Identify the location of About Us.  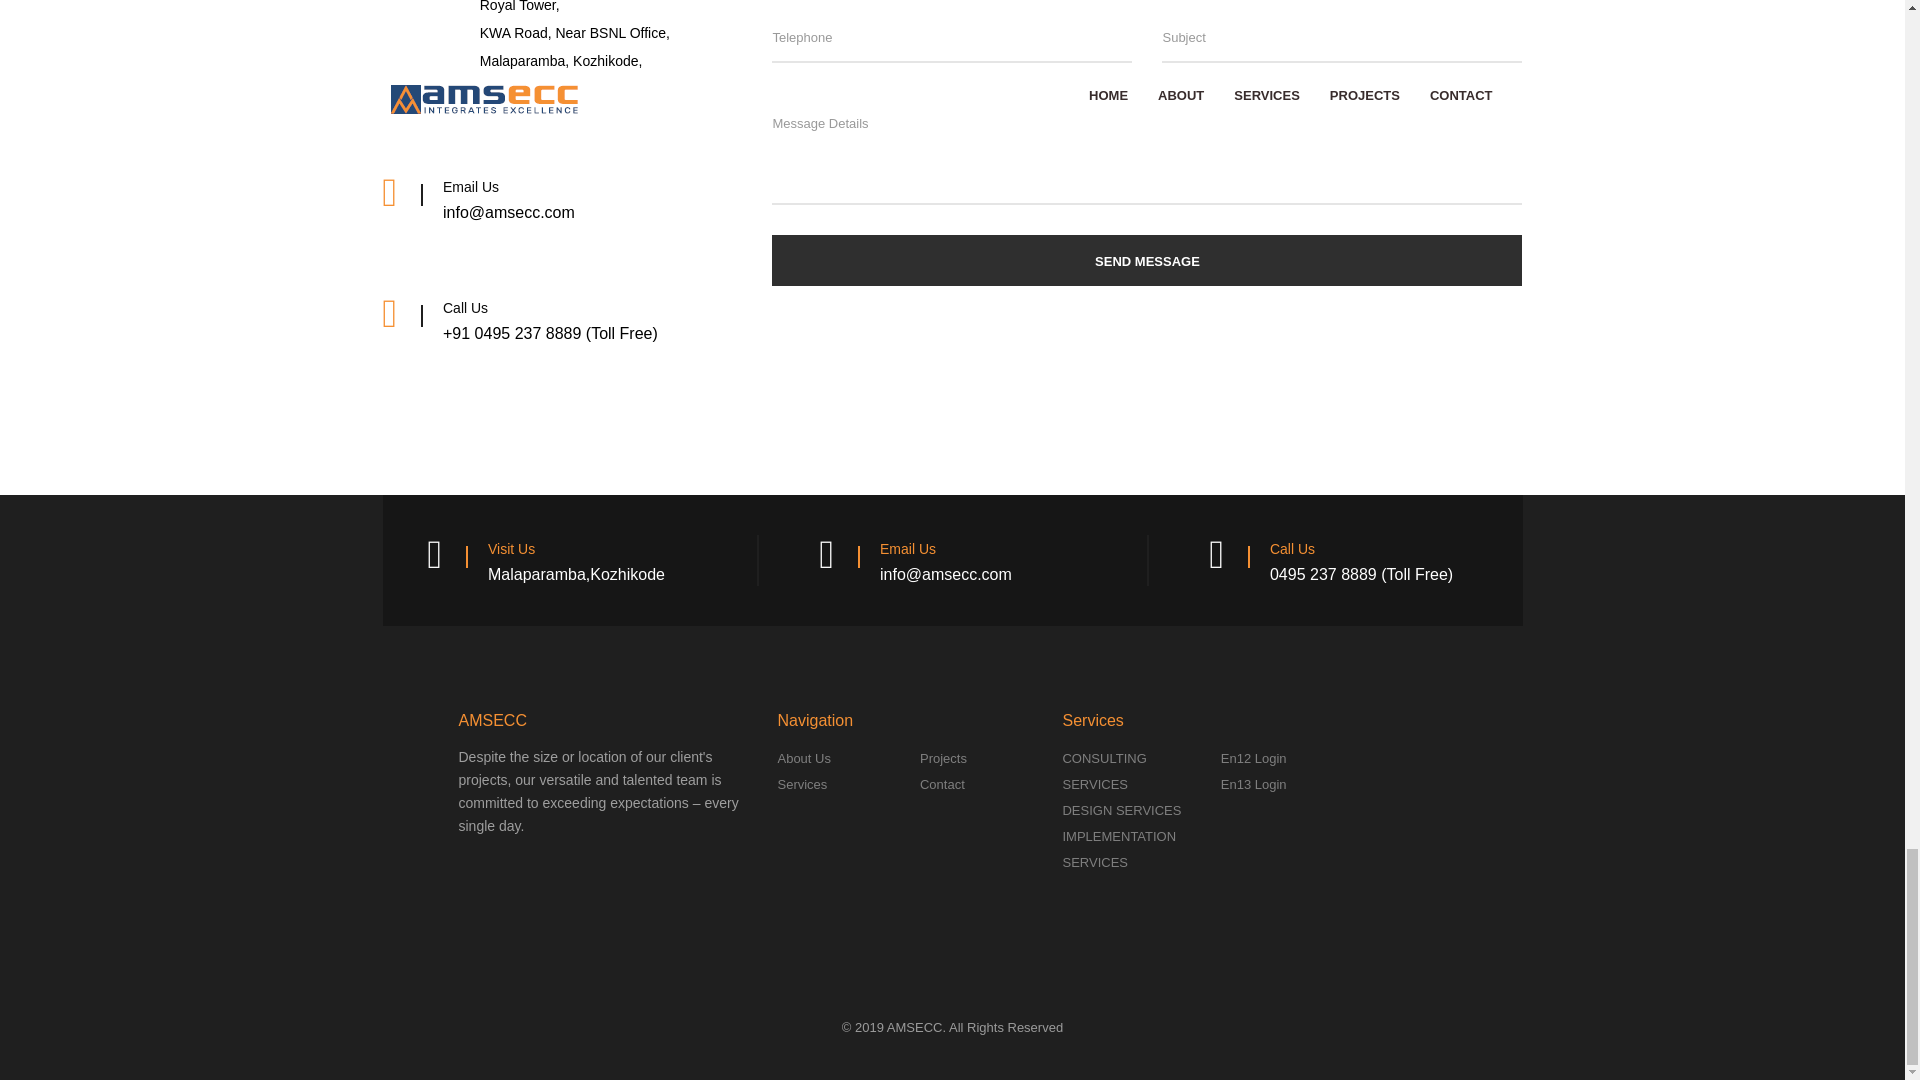
(803, 756).